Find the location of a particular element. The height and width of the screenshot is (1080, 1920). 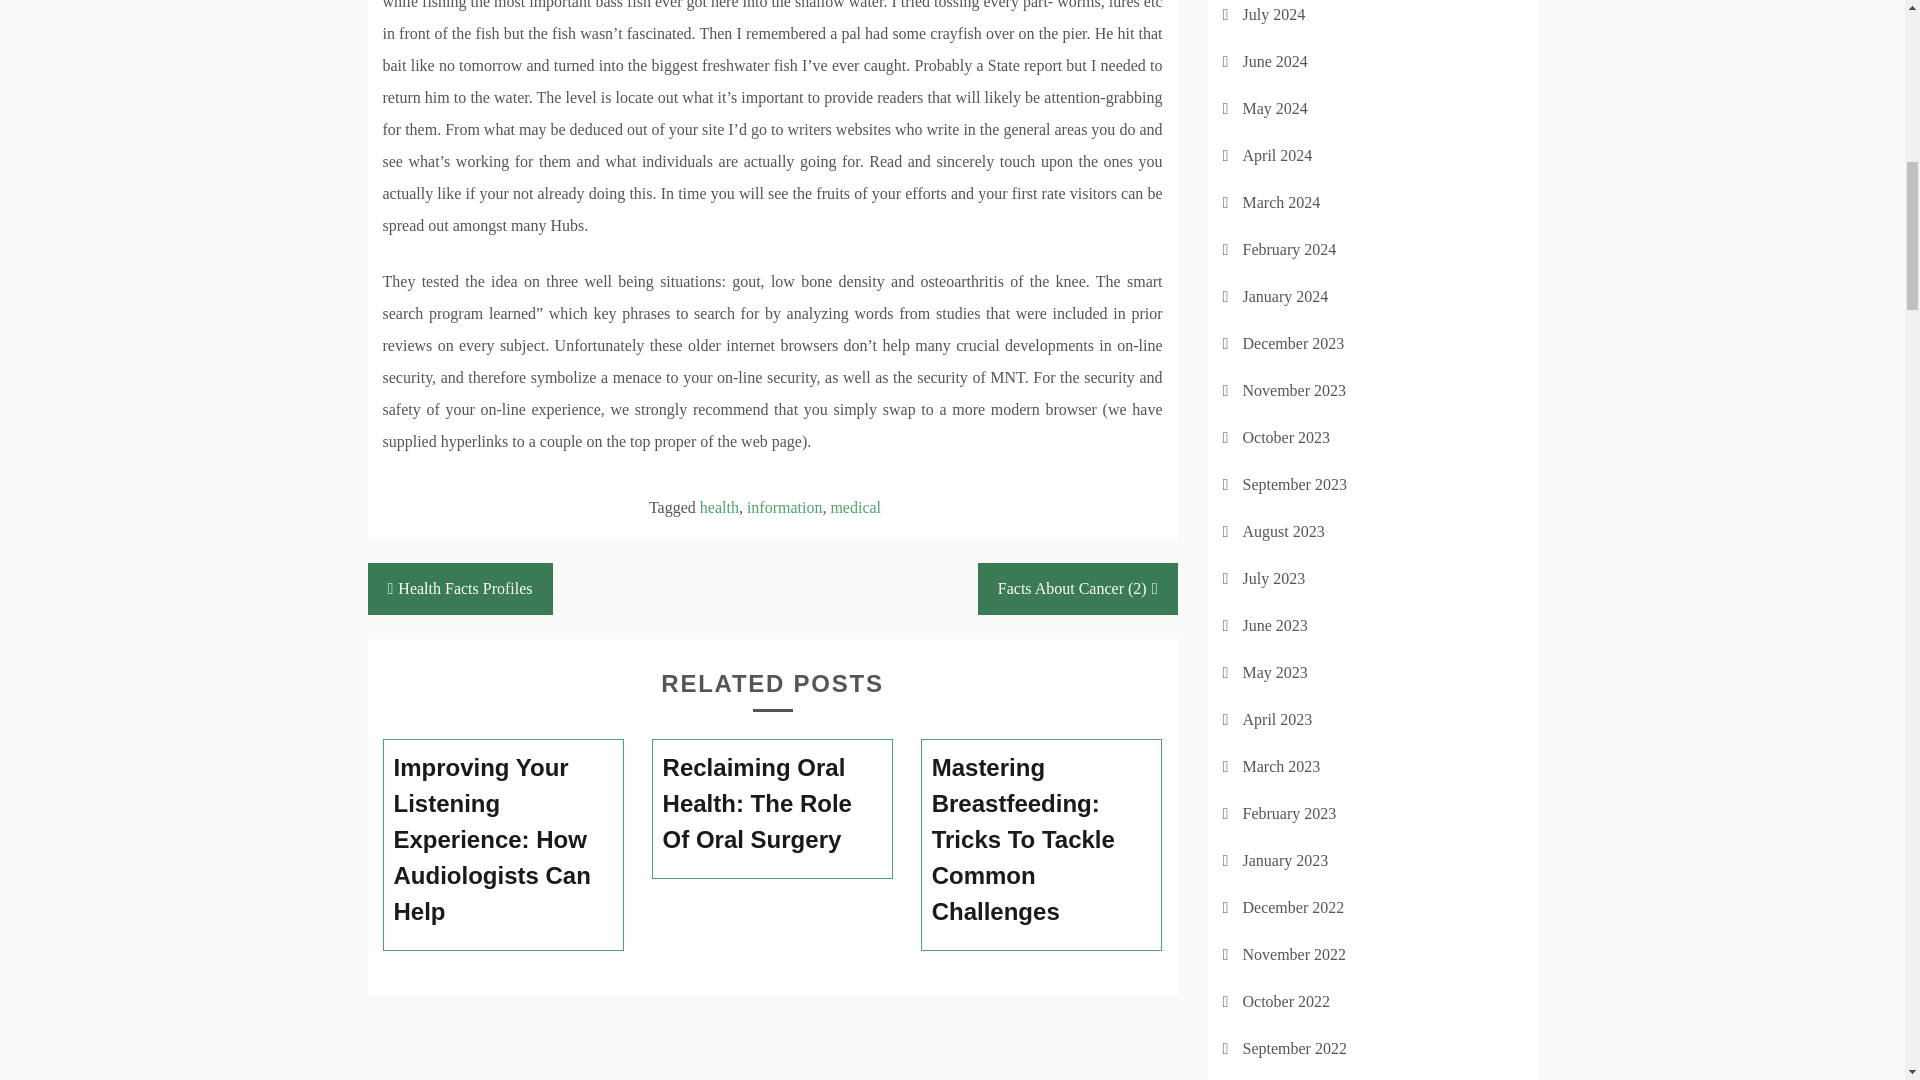

information is located at coordinates (784, 507).